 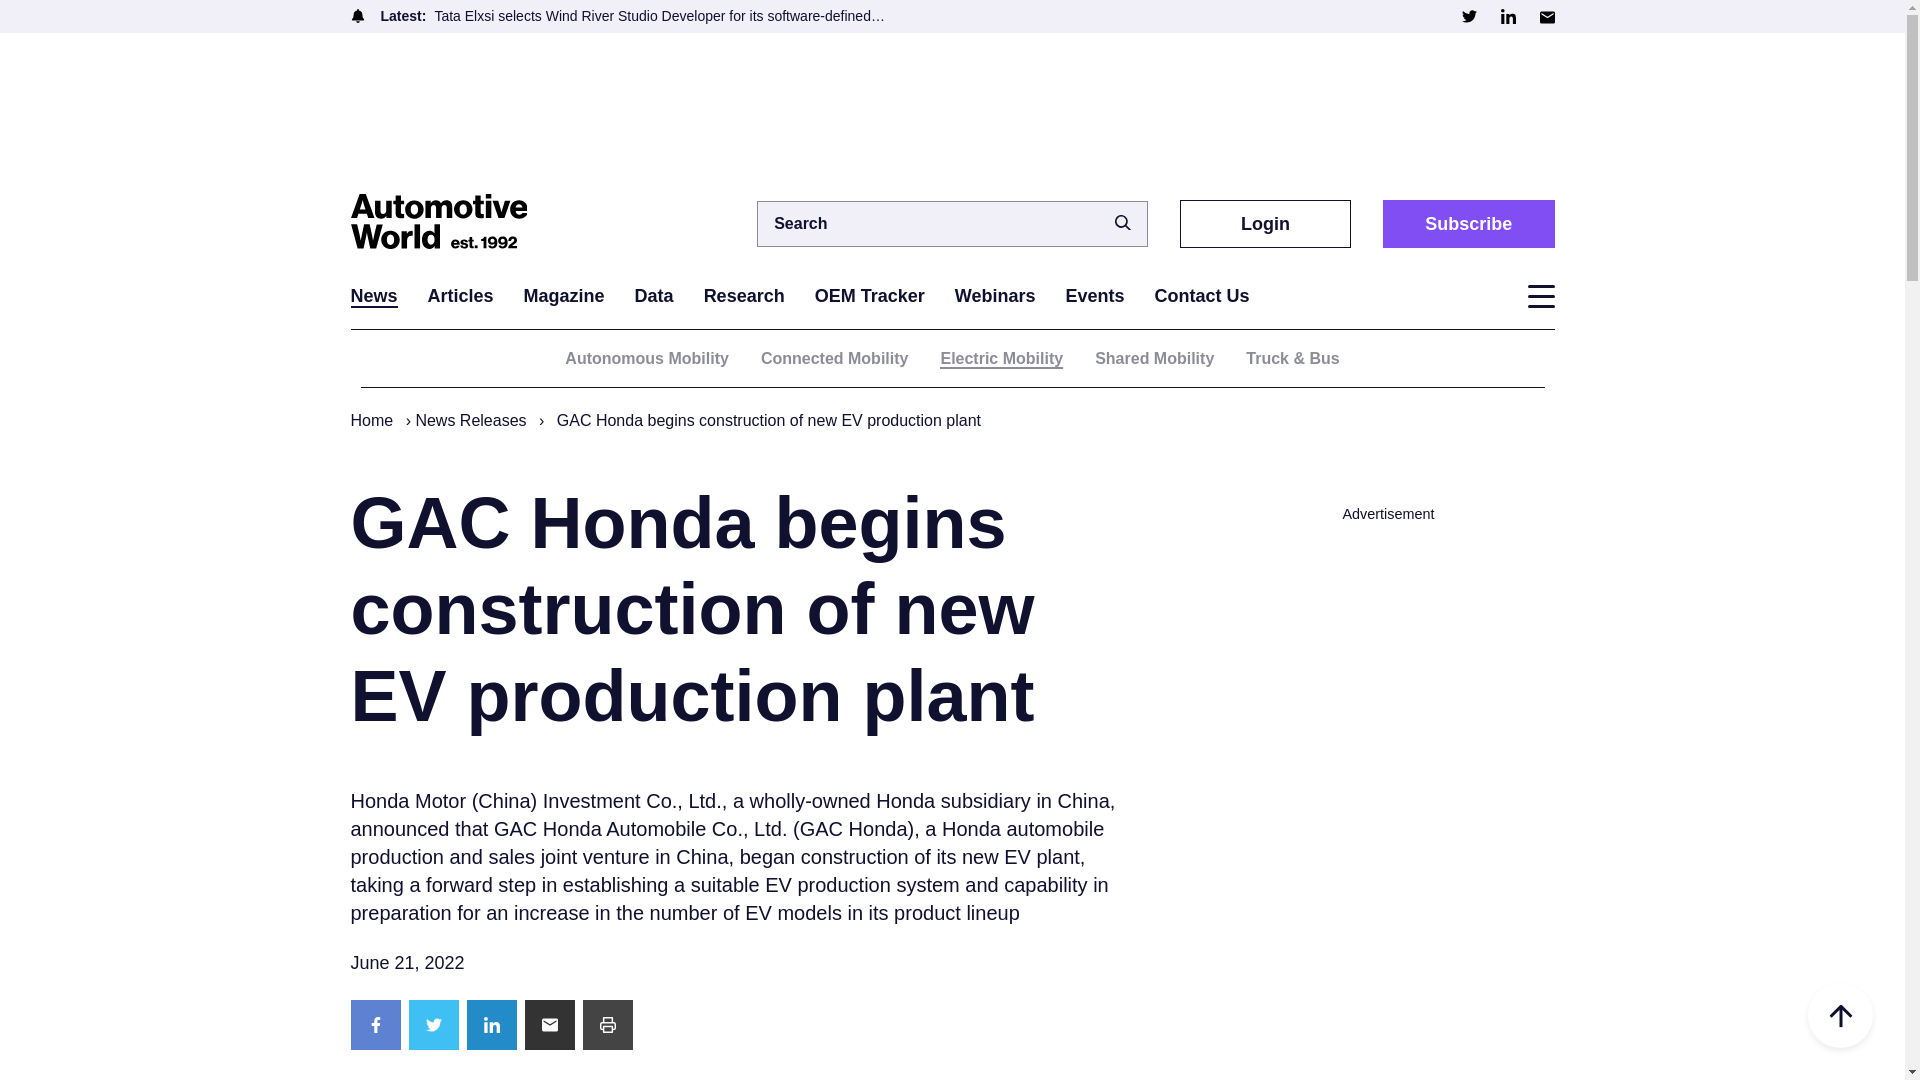 I want to click on Log In, so click(x=1235, y=580).